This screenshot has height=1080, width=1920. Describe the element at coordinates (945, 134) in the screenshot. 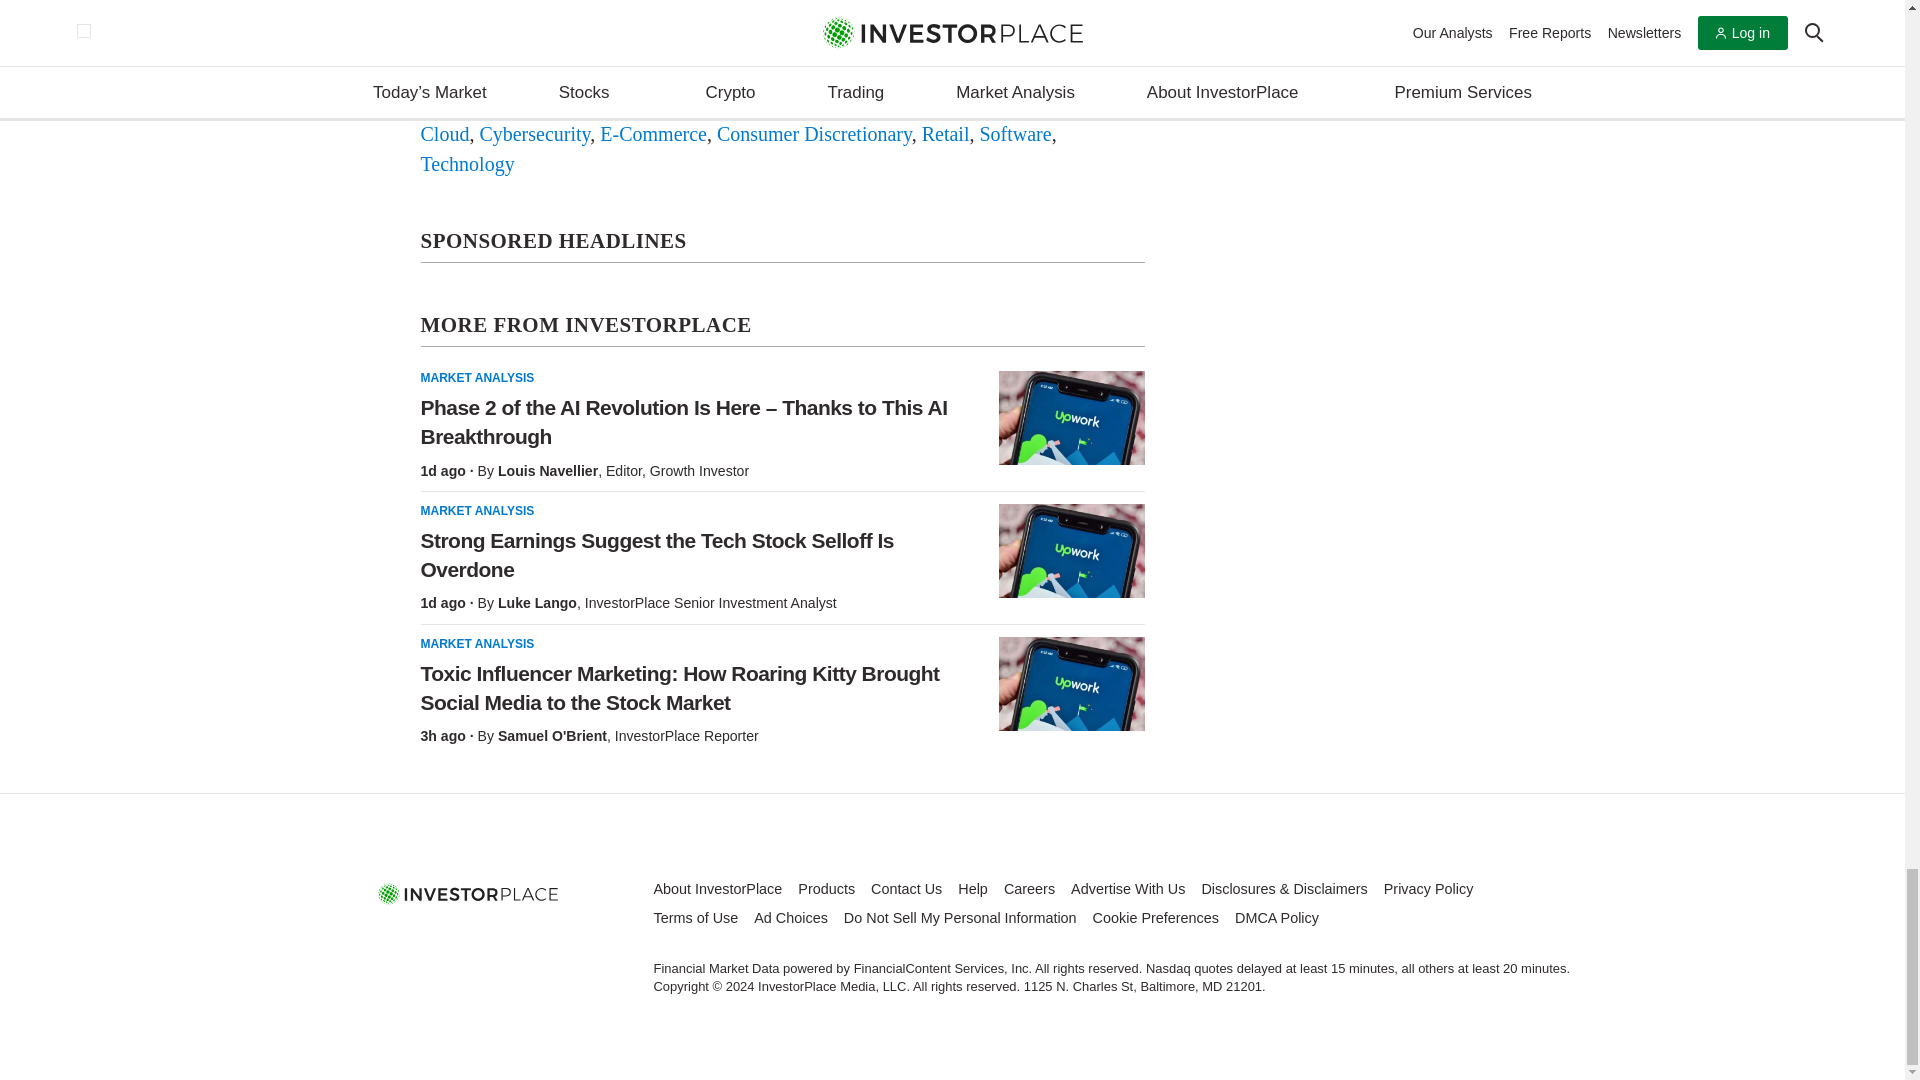

I see `Articles from Retail industry` at that location.